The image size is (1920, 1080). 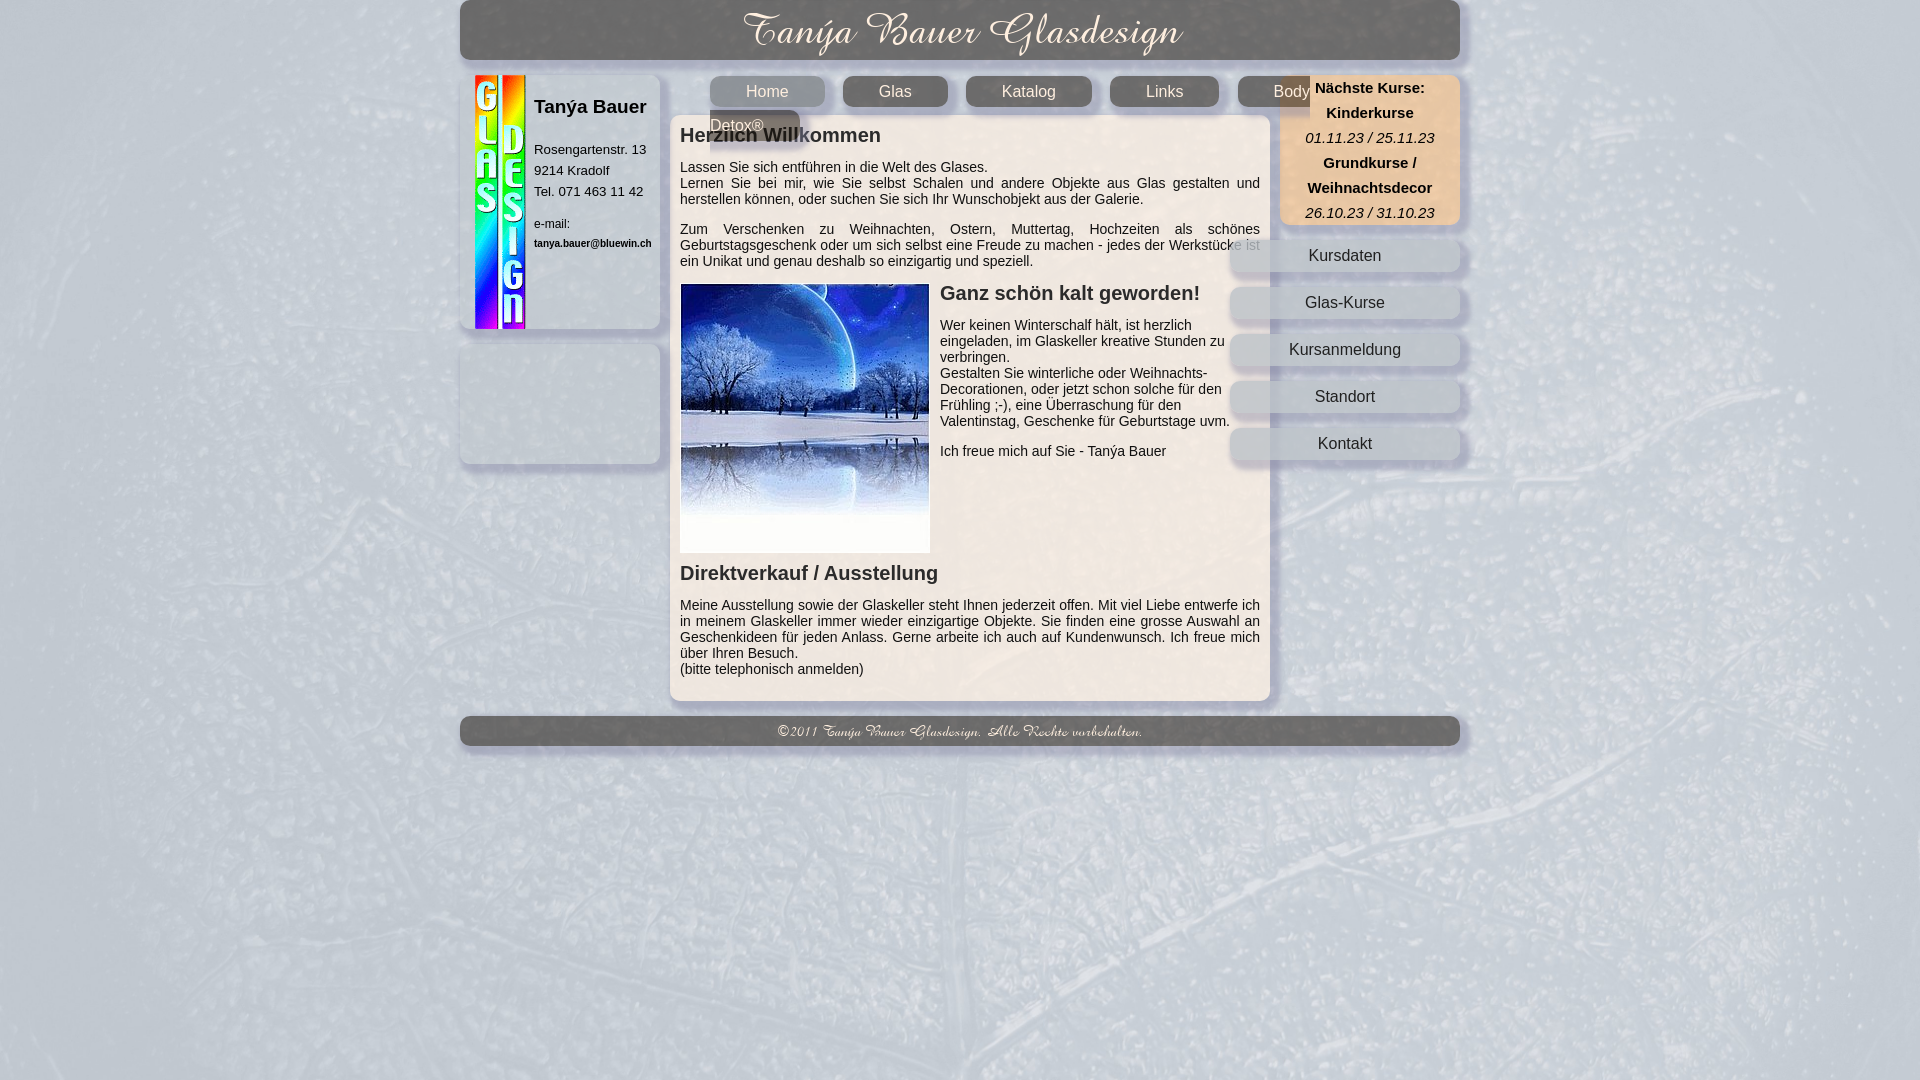 What do you see at coordinates (1345, 350) in the screenshot?
I see `Kursanmeldung` at bounding box center [1345, 350].